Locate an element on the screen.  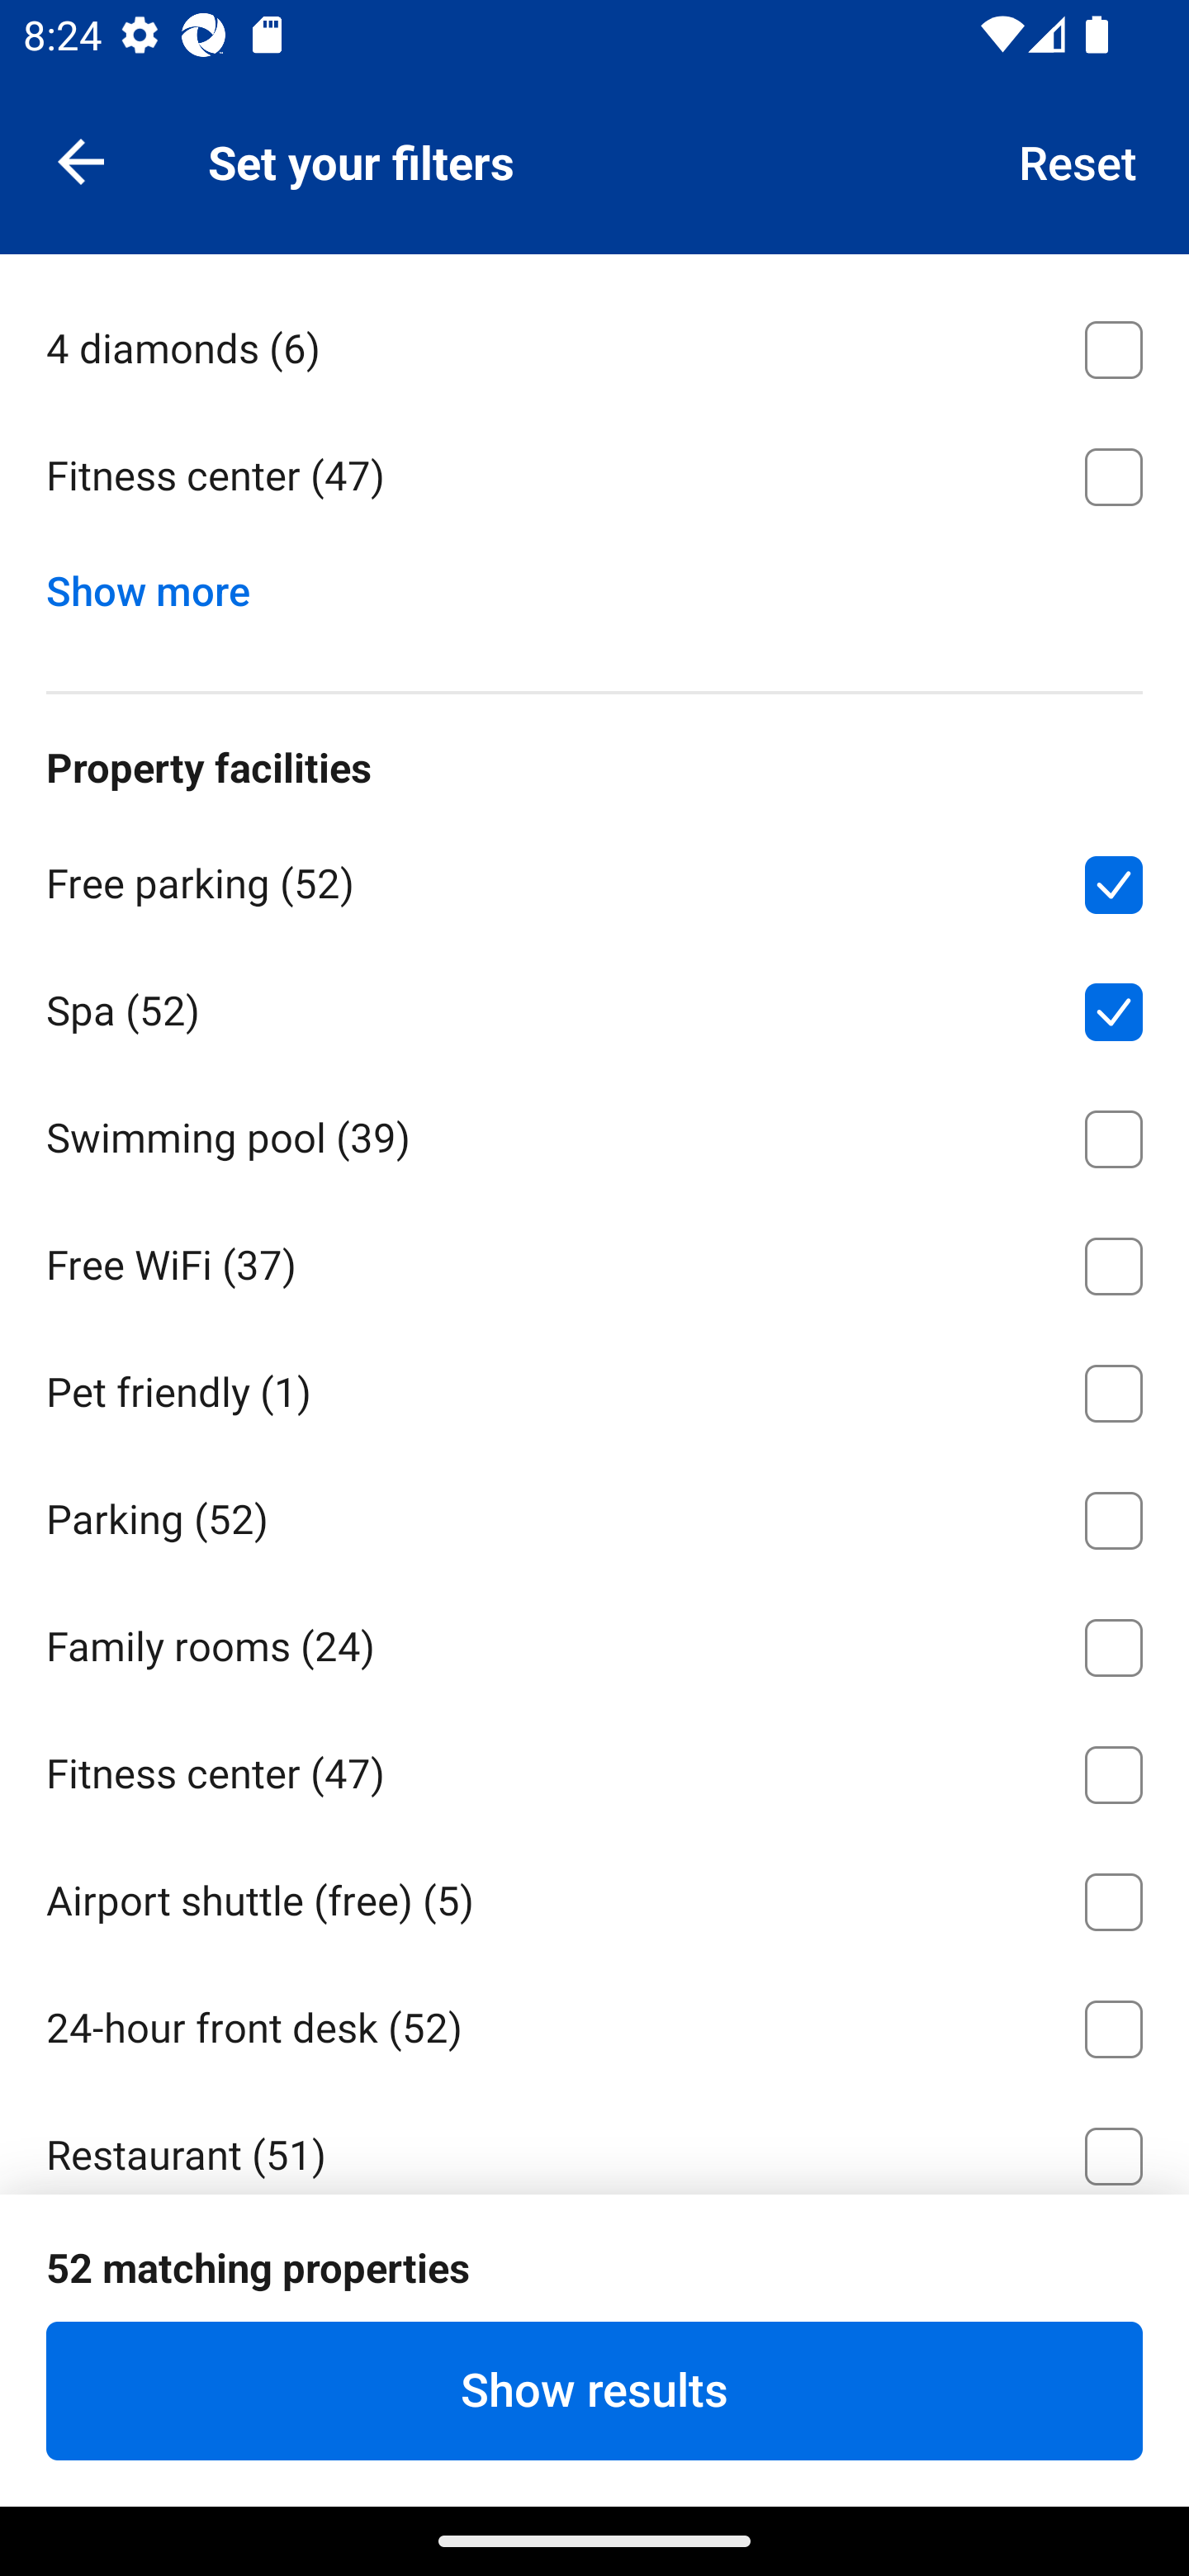
Spa ⁦(52) is located at coordinates (594, 1006).